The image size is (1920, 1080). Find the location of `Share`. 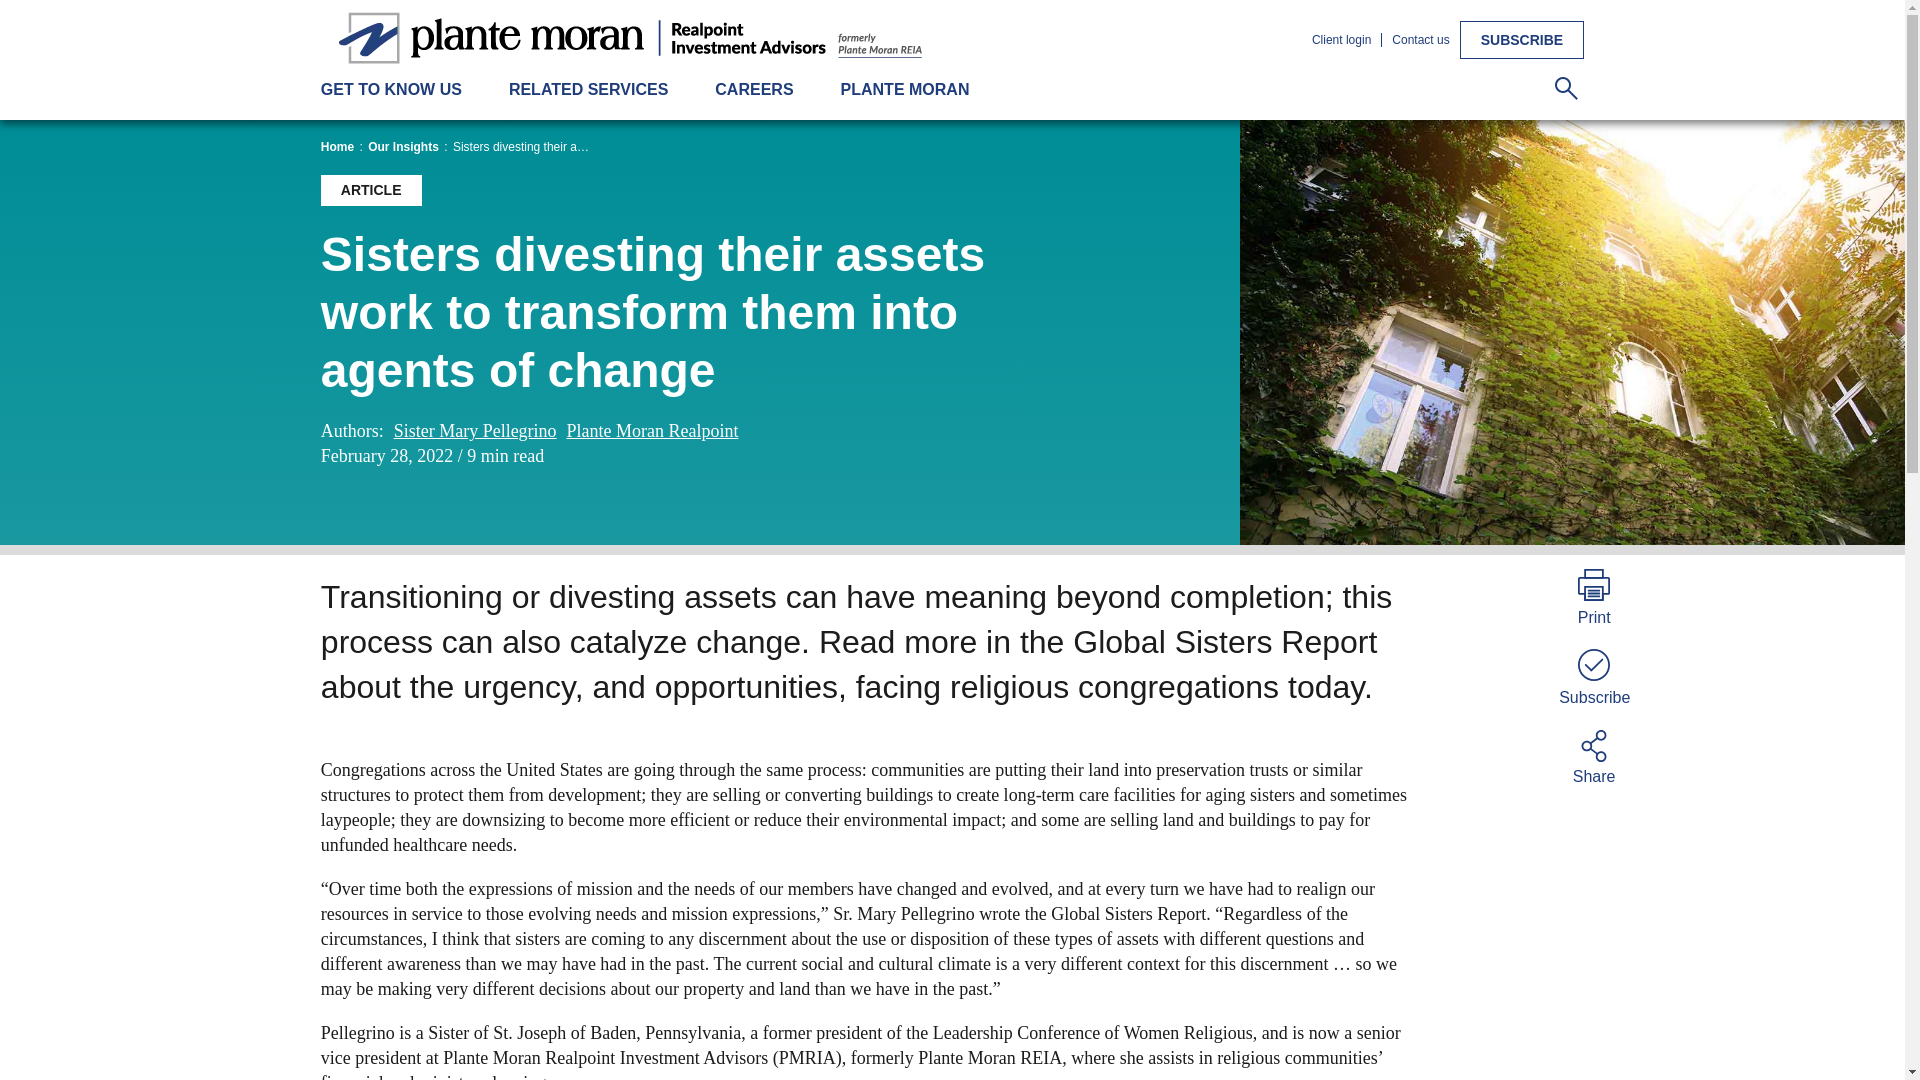

Share is located at coordinates (1593, 754).